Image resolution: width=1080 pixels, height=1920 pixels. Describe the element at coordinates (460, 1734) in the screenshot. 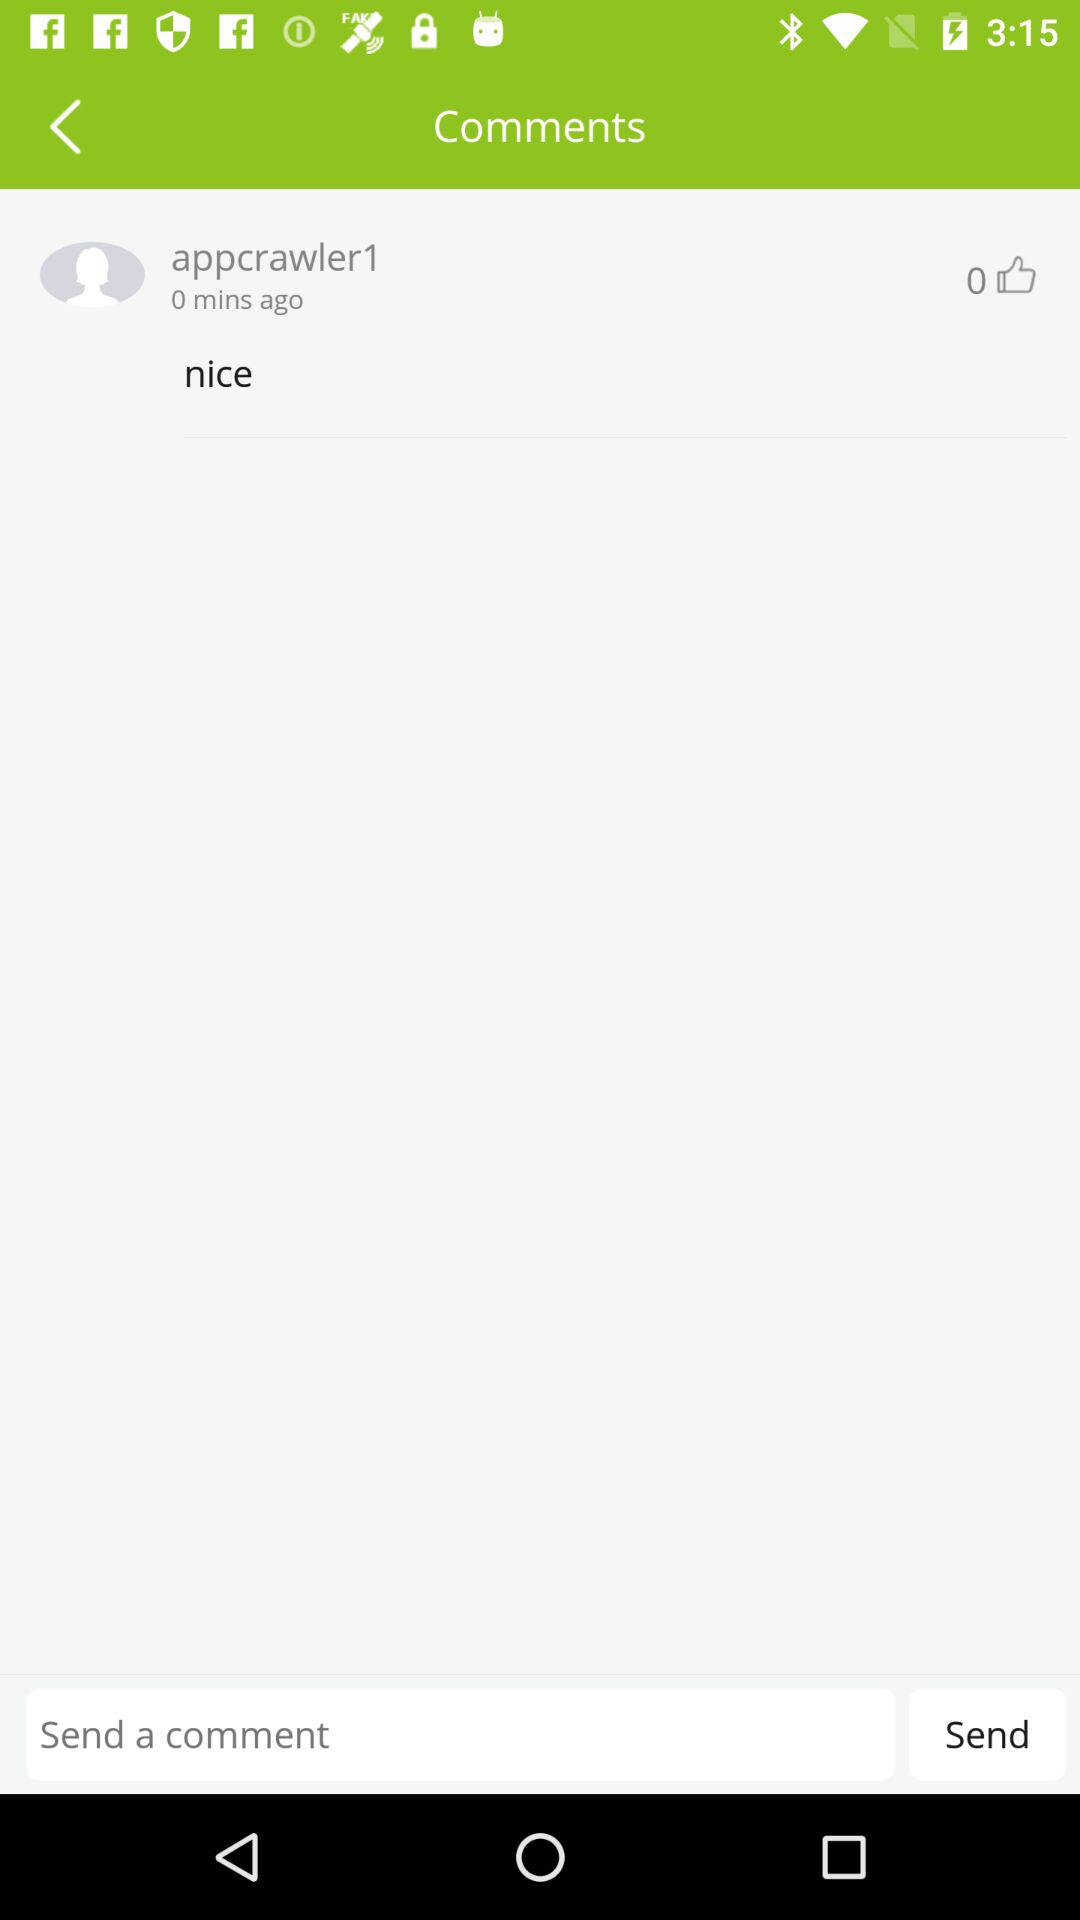

I see `select icon to the left of send` at that location.